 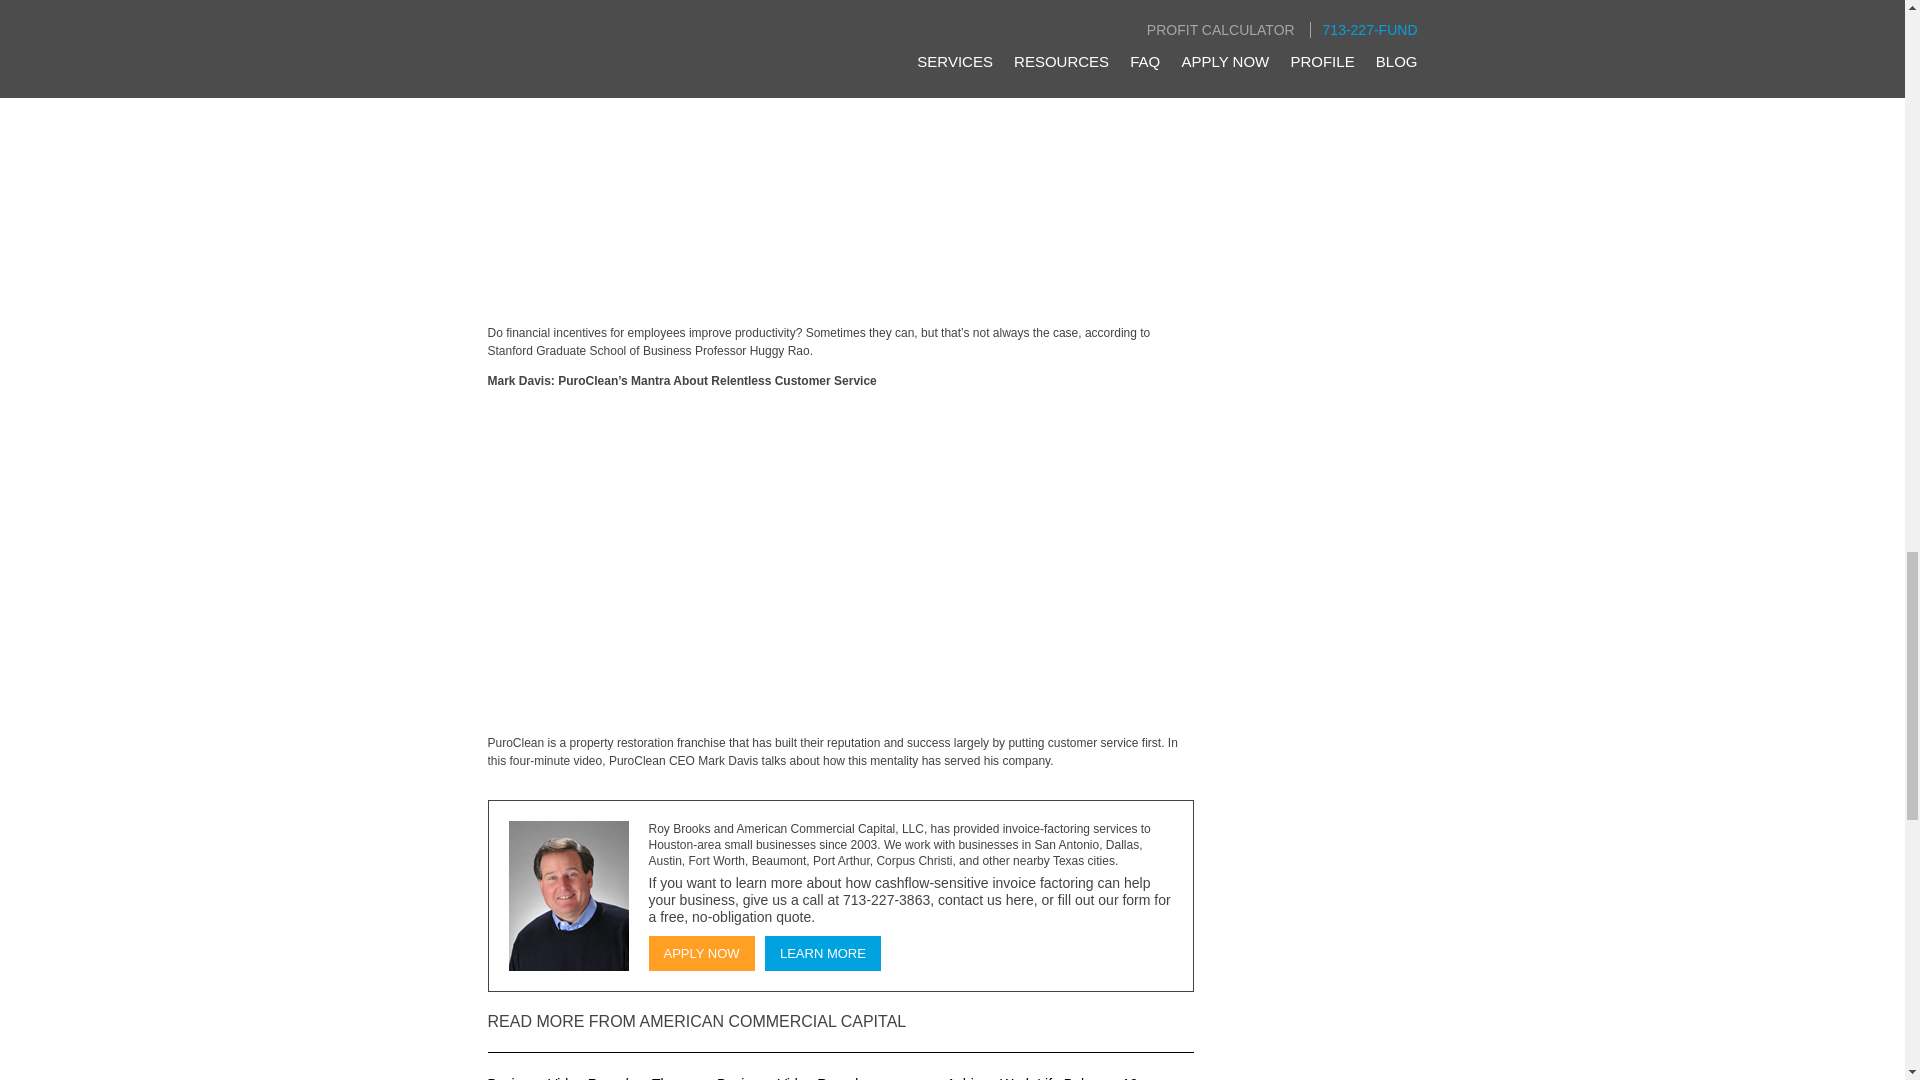 I want to click on APPLY NOW, so click(x=701, y=953).